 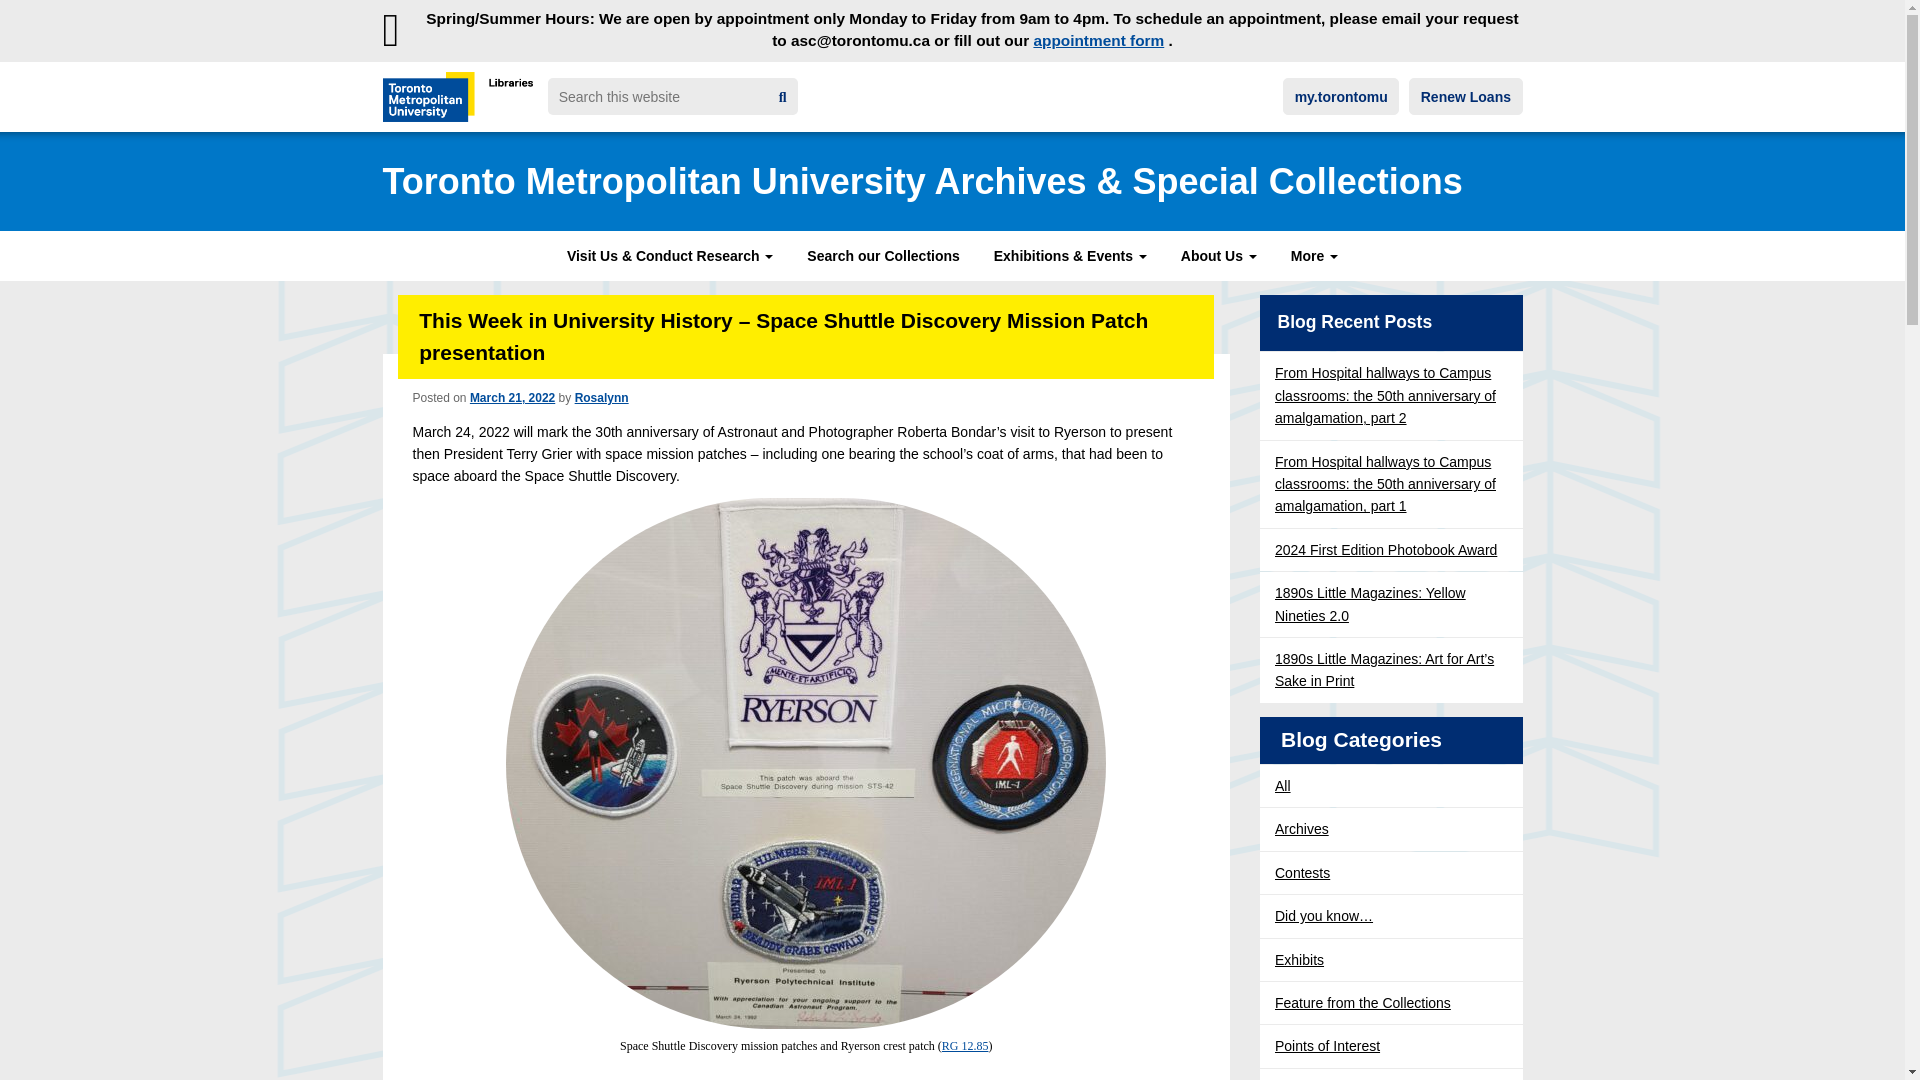 What do you see at coordinates (1314, 256) in the screenshot?
I see `More` at bounding box center [1314, 256].